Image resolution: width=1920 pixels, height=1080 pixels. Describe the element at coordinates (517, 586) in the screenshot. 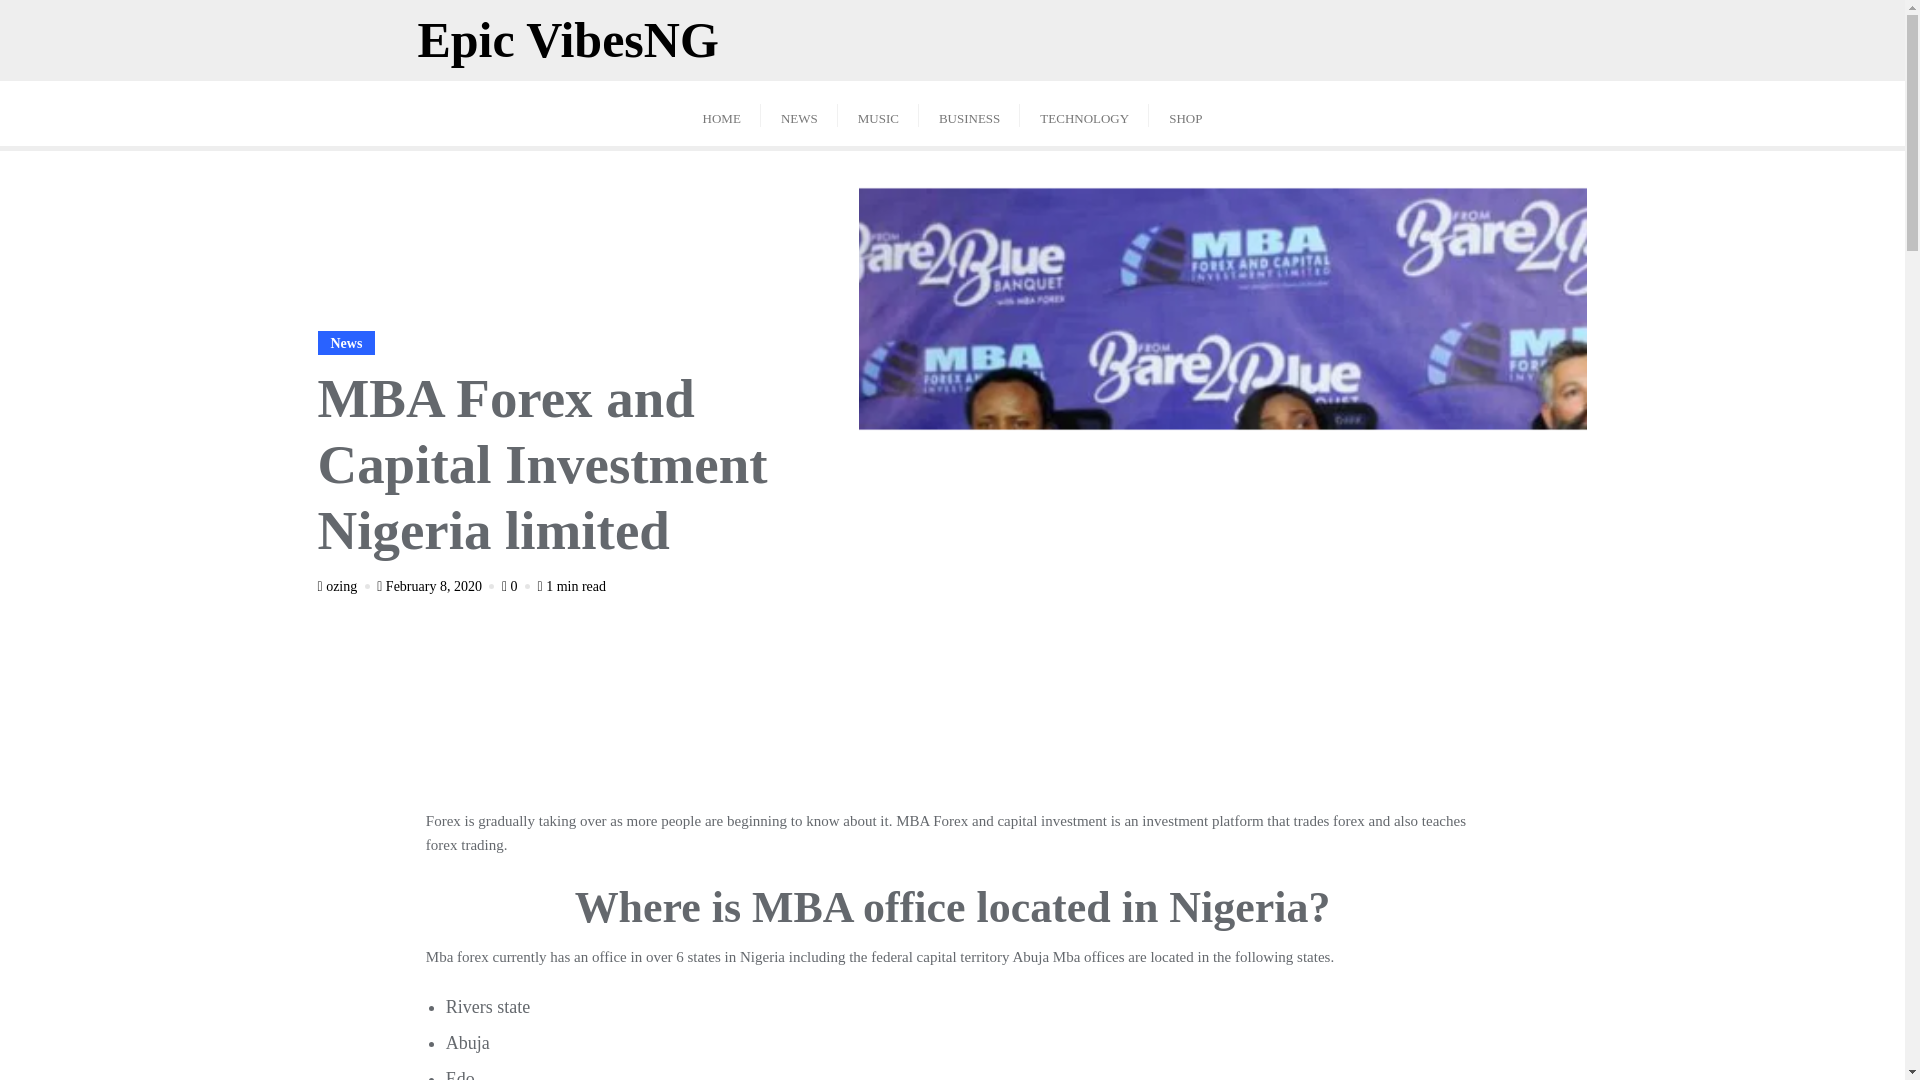

I see `0` at that location.